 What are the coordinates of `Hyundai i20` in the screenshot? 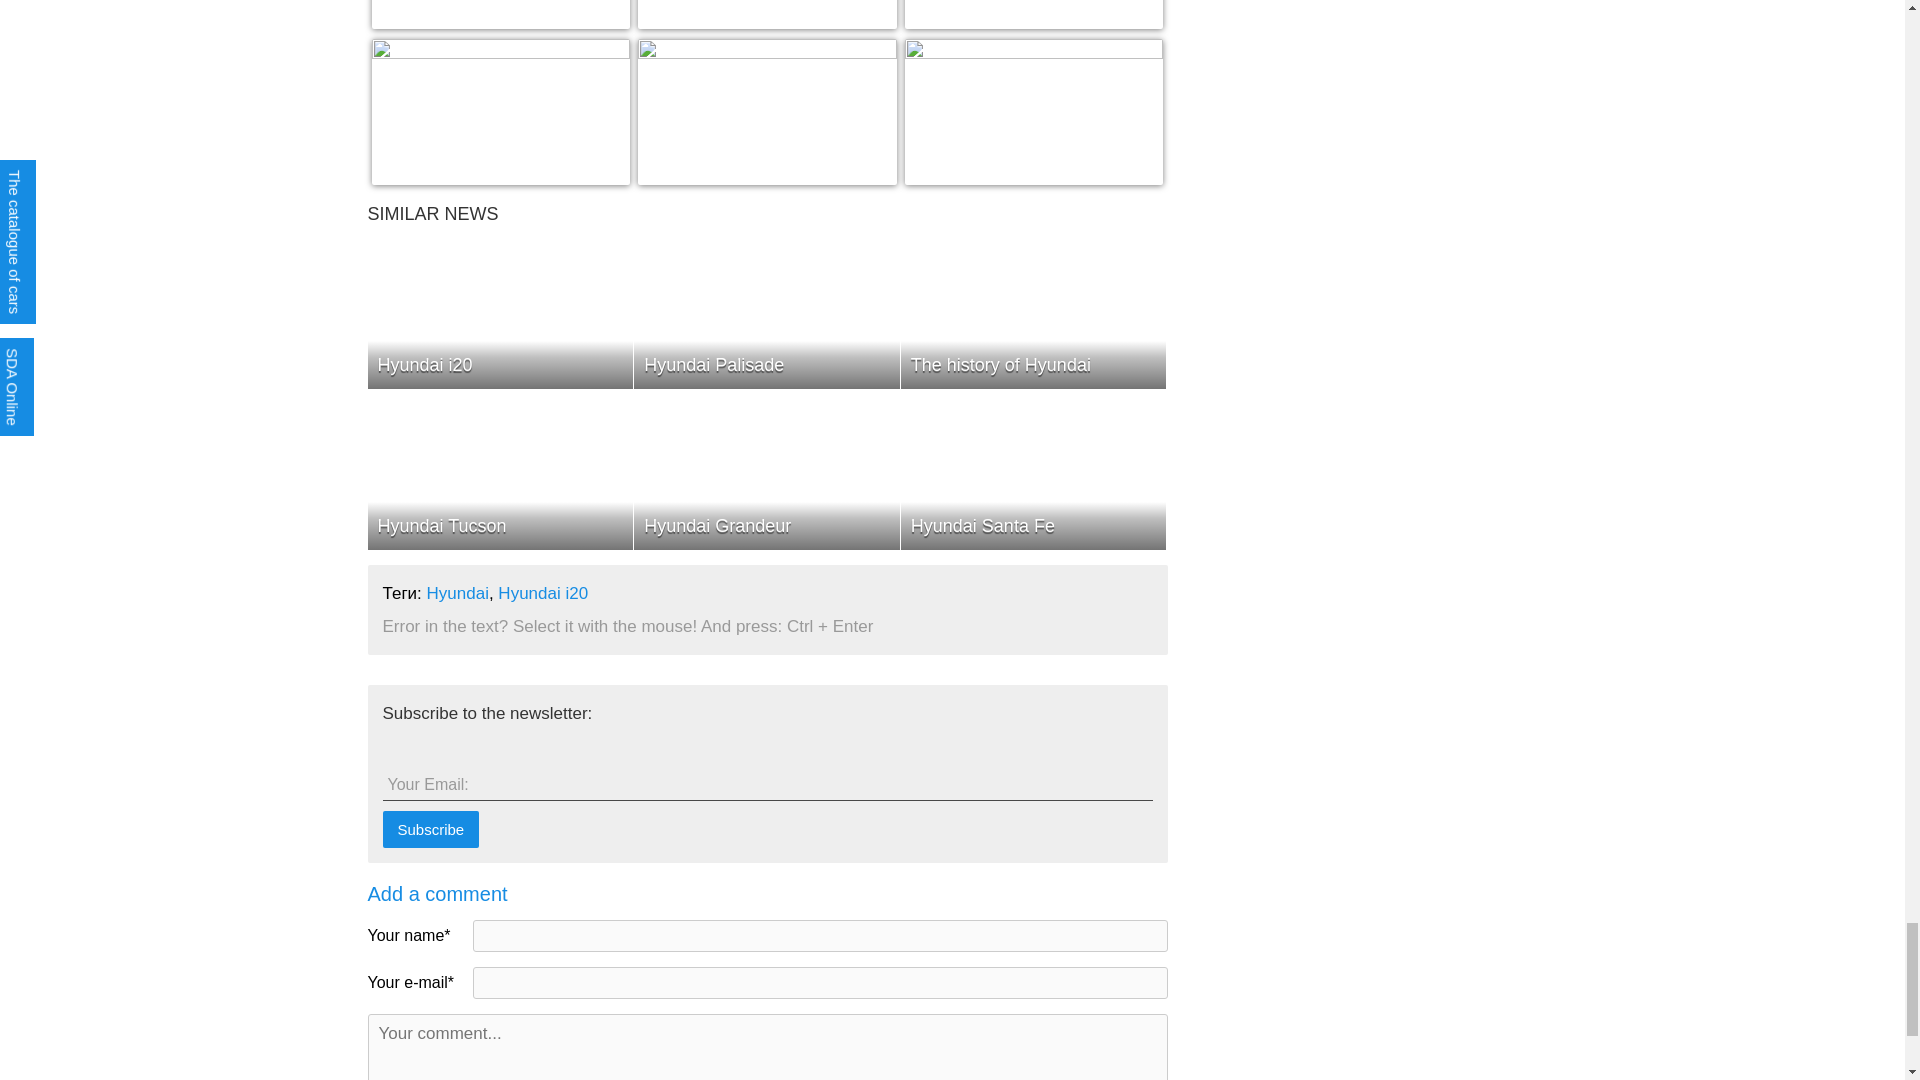 It's located at (766, 111).